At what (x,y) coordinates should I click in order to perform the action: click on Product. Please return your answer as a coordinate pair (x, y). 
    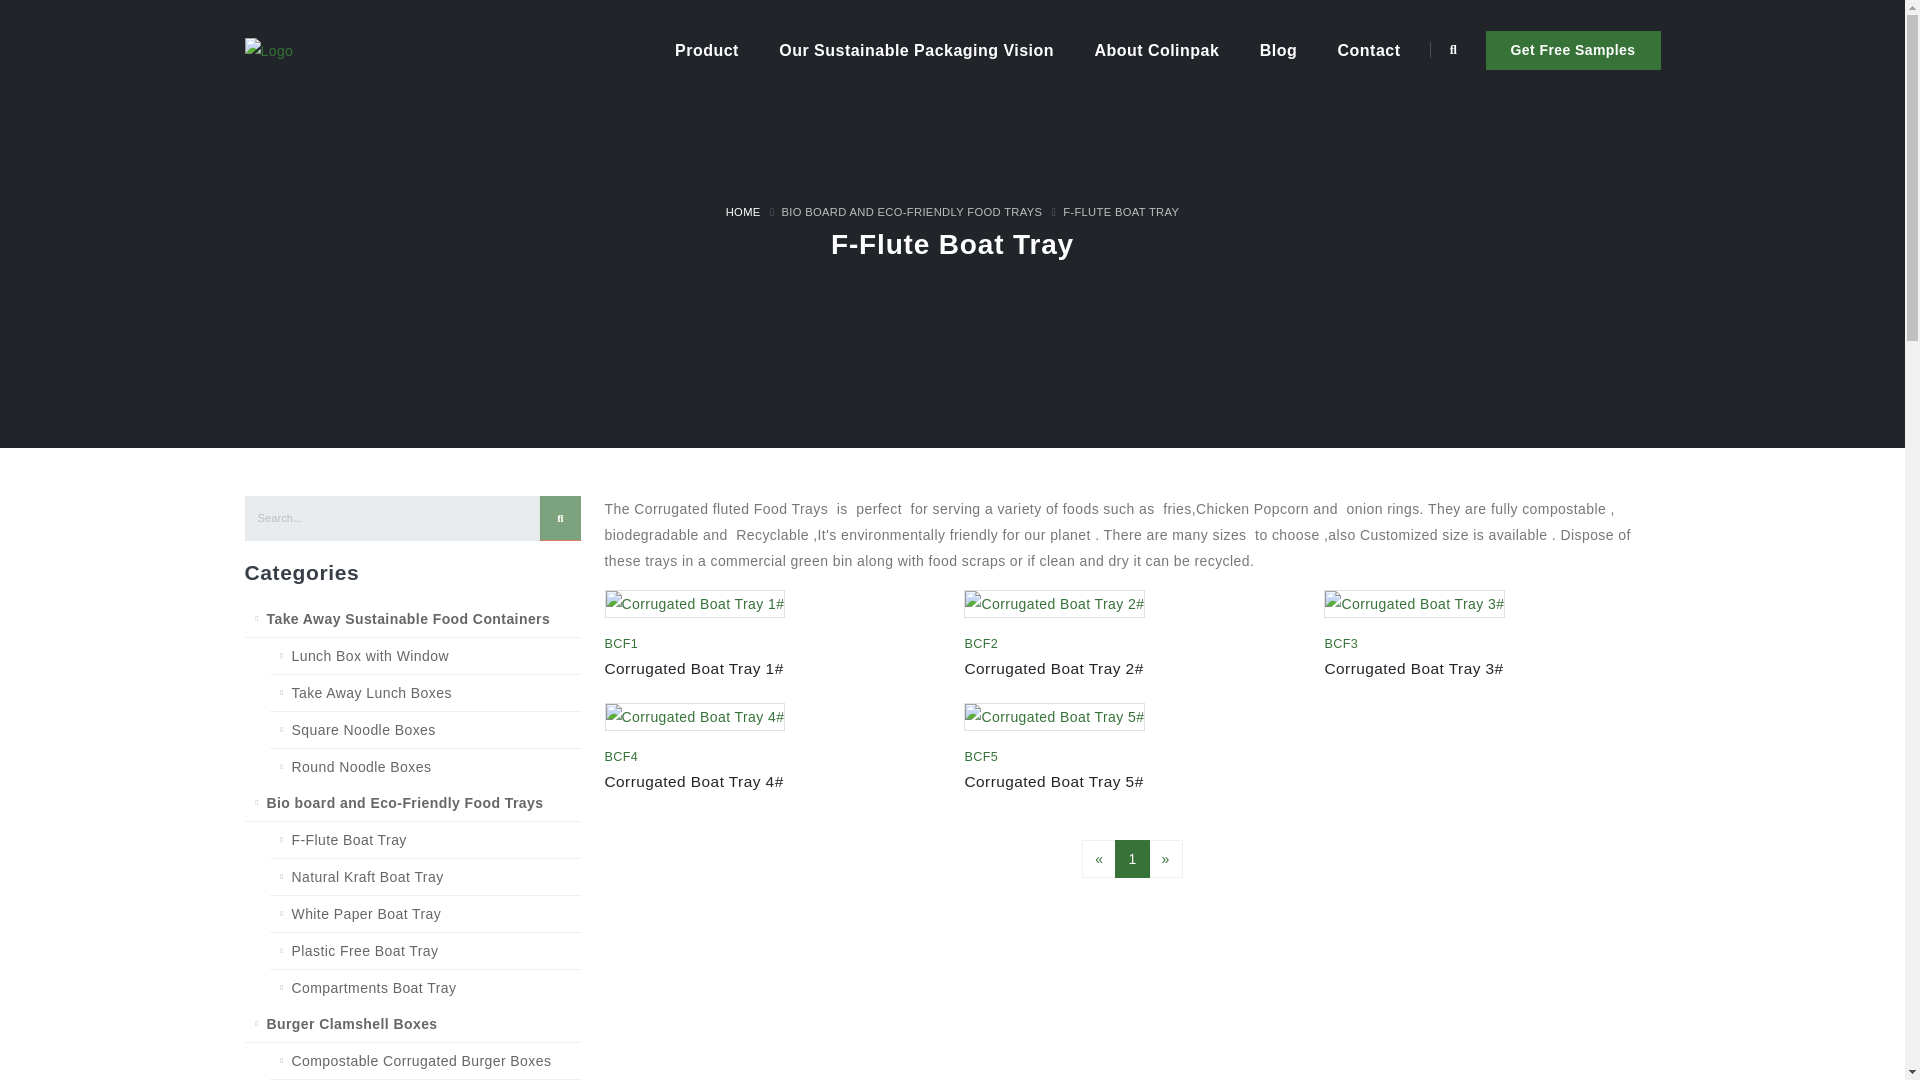
    Looking at the image, I should click on (707, 51).